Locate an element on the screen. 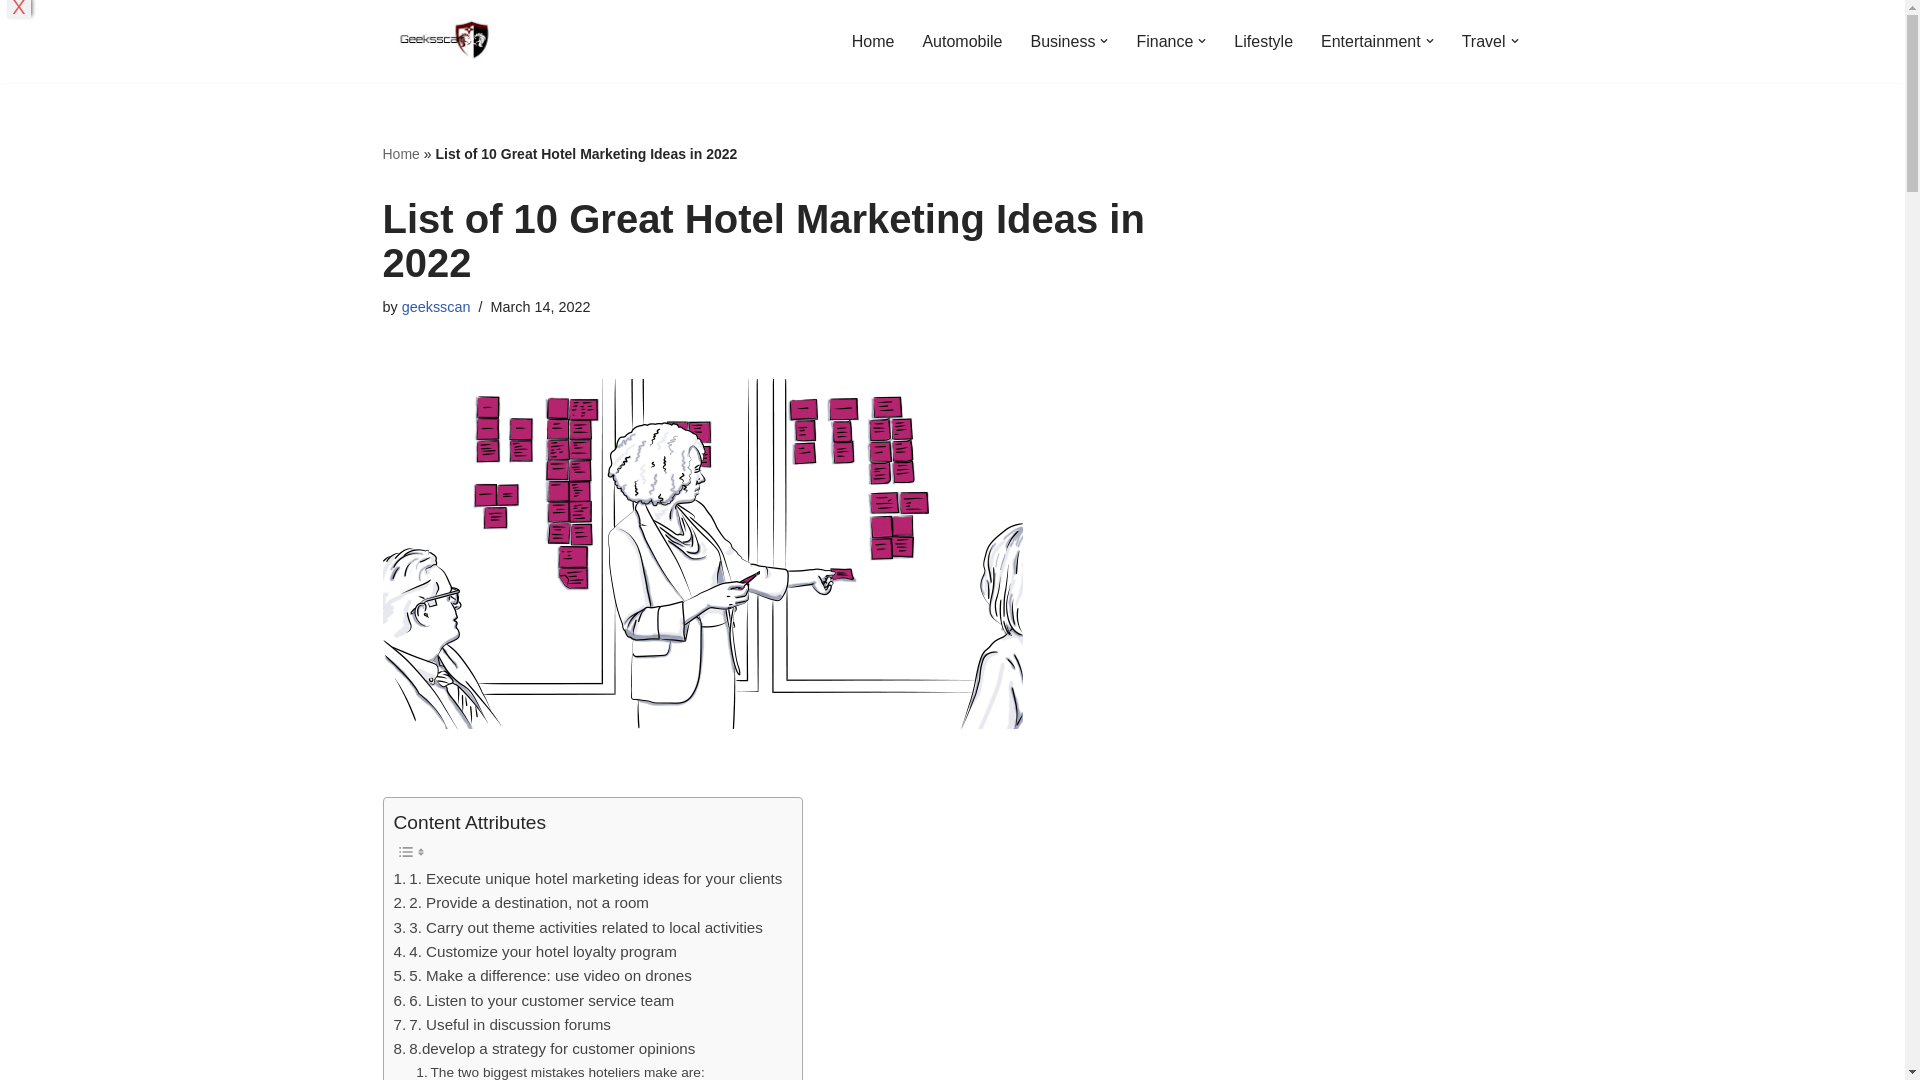  Home is located at coordinates (873, 42).